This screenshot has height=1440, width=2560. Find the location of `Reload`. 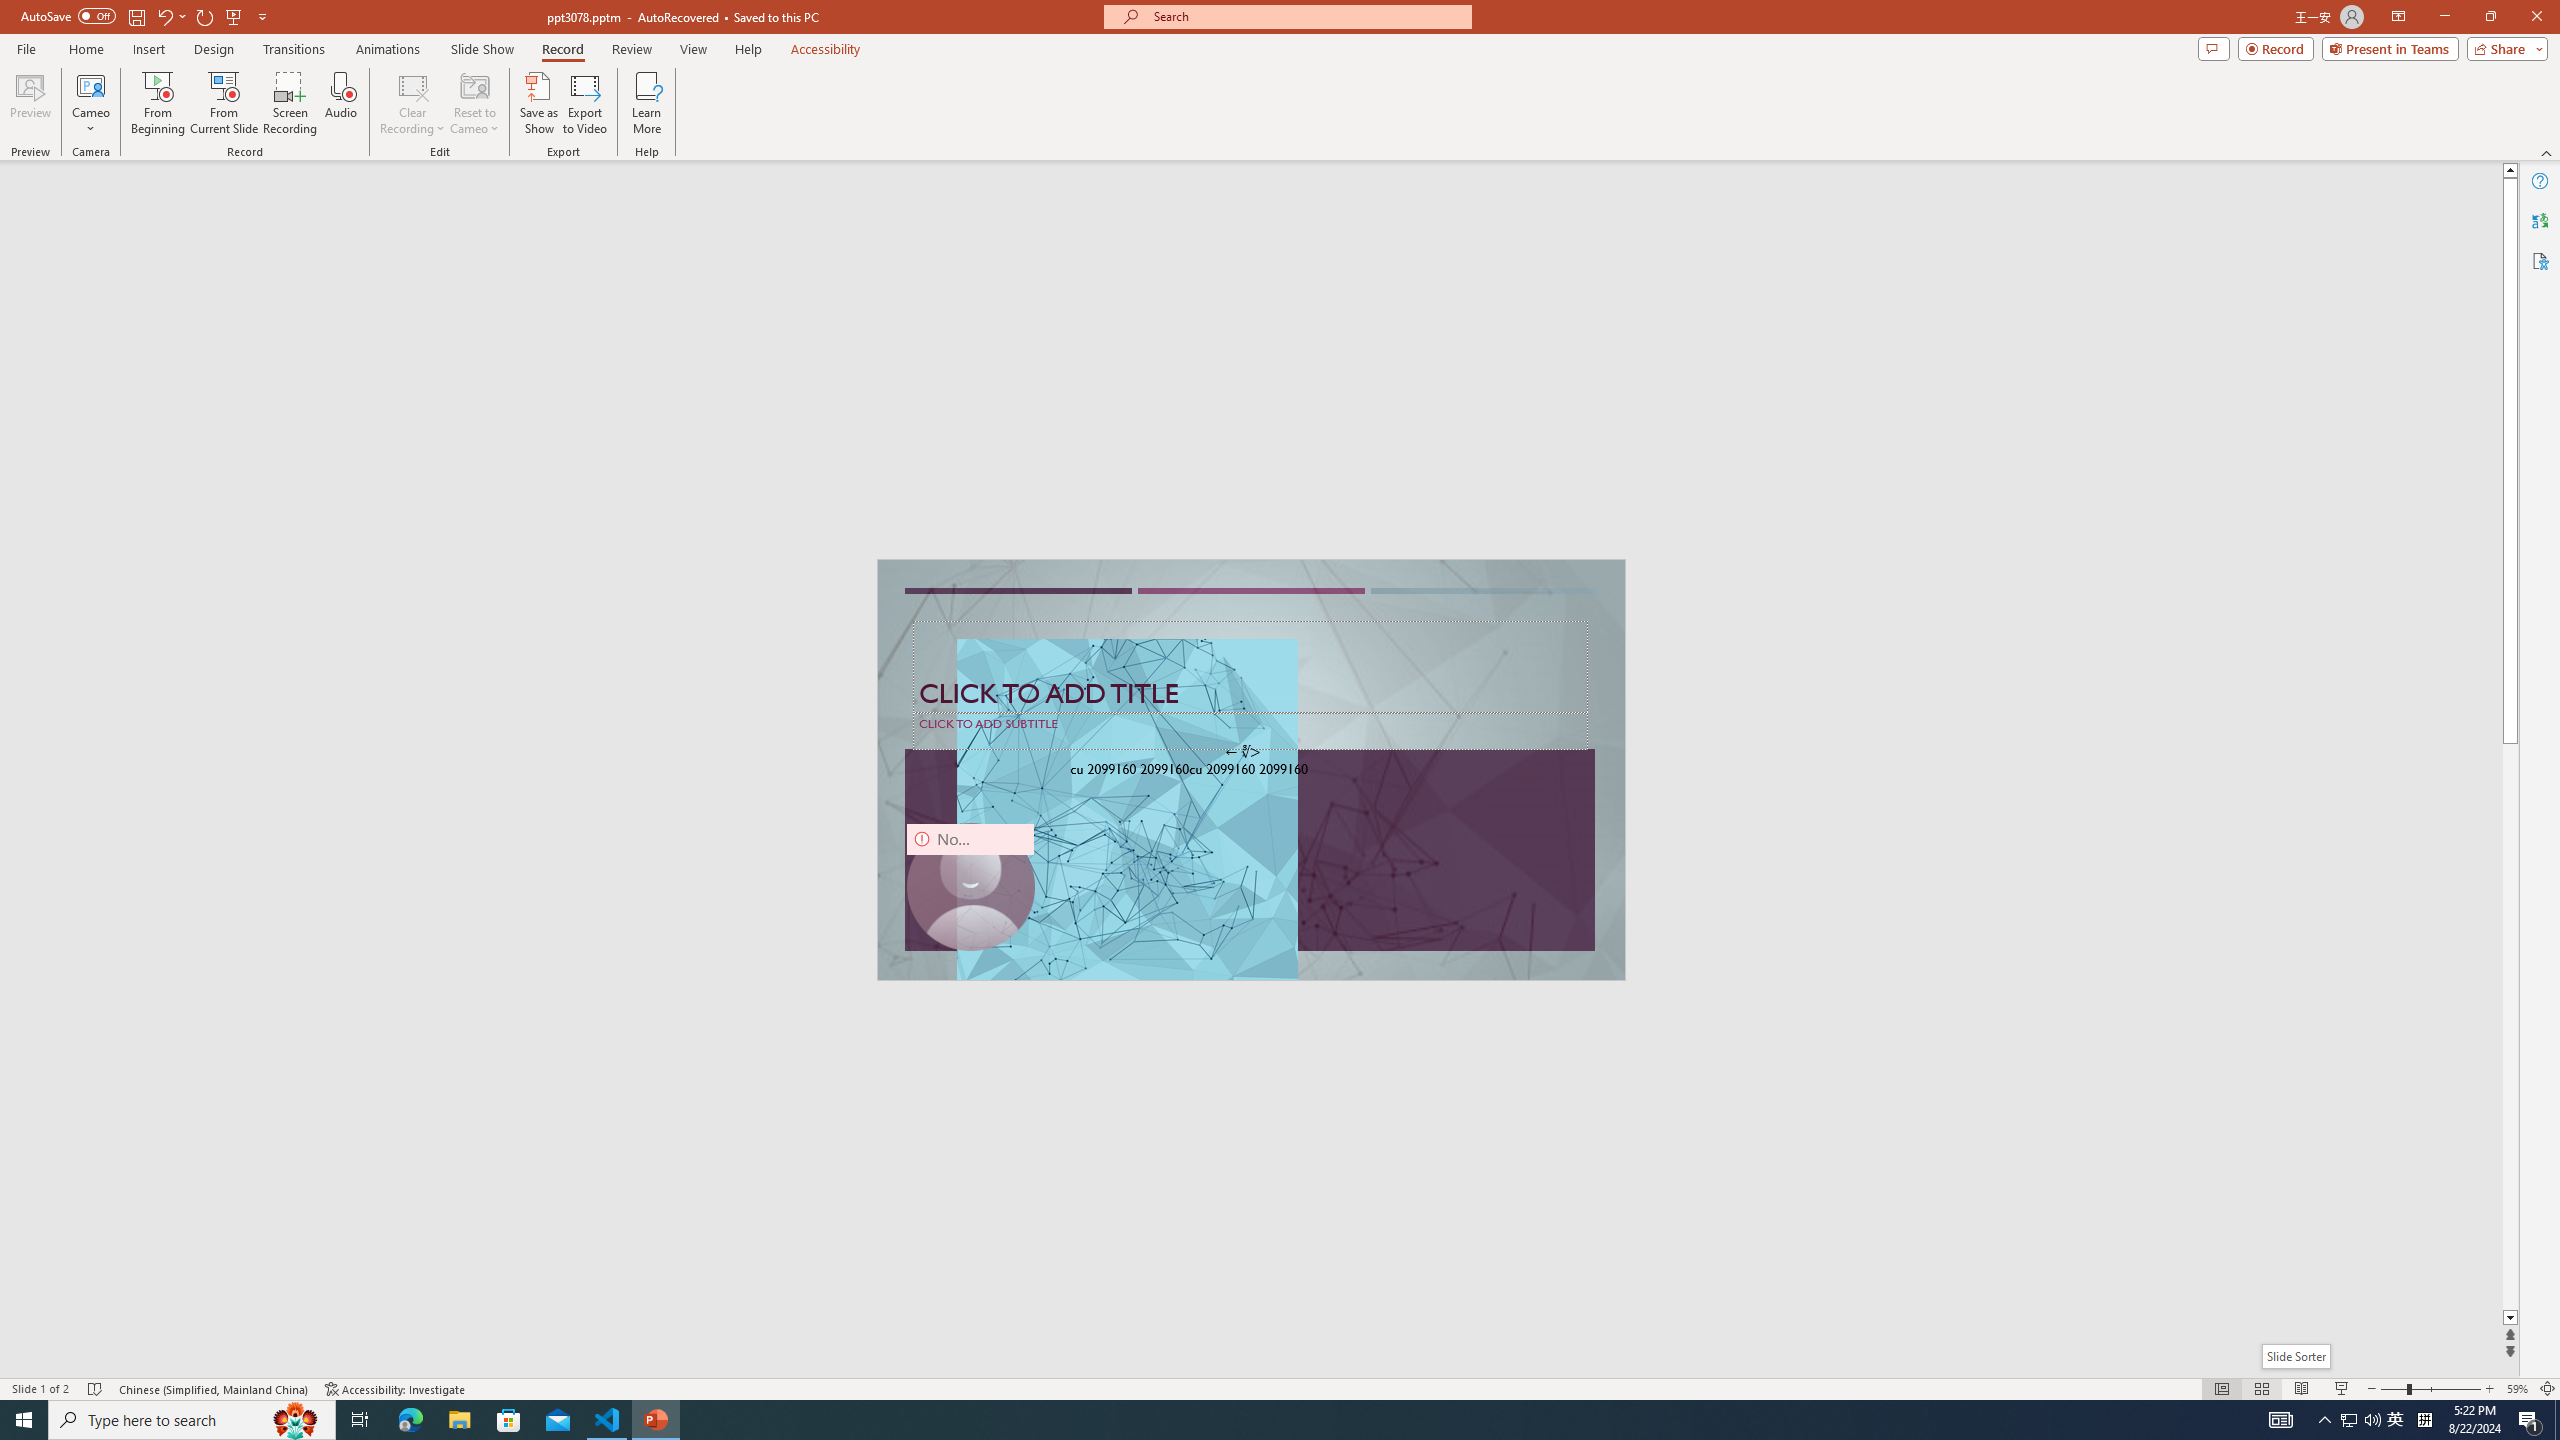

Reload is located at coordinates (897, 894).